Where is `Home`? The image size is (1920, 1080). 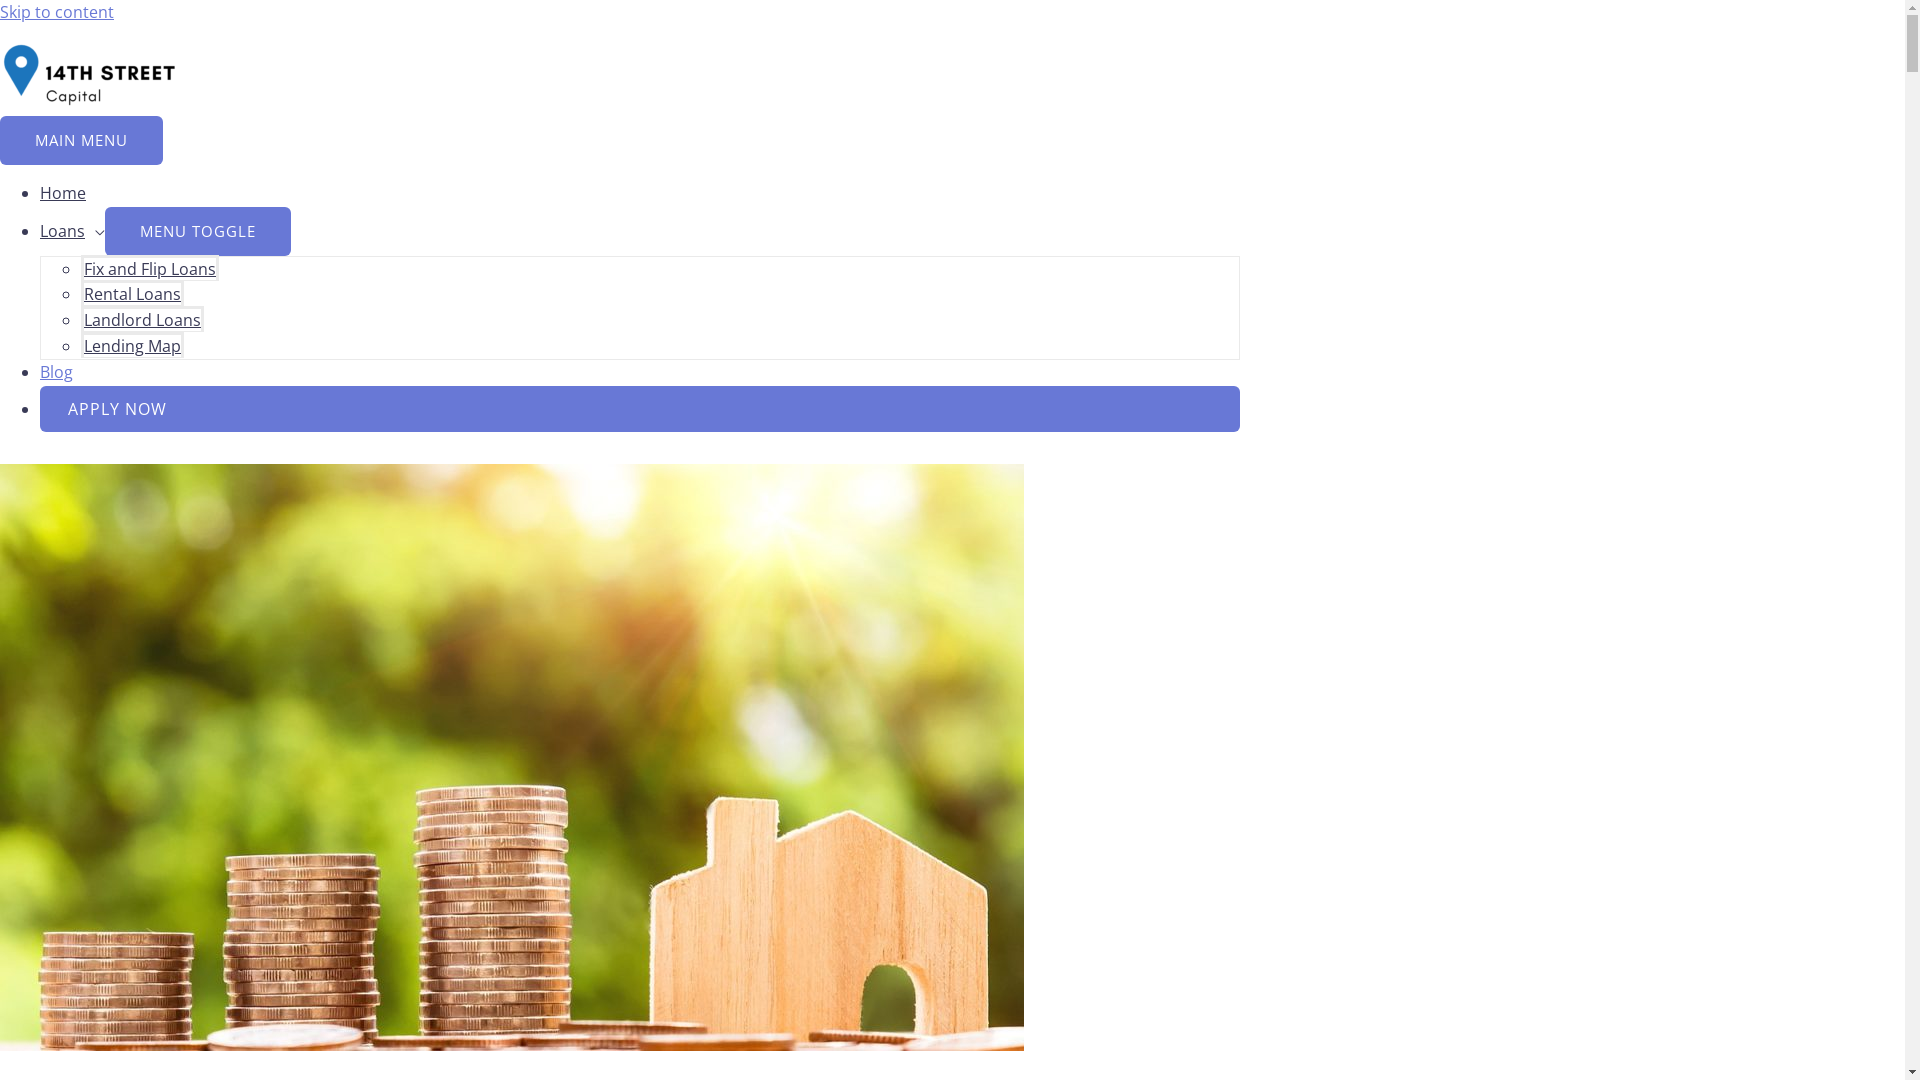
Home is located at coordinates (63, 193).